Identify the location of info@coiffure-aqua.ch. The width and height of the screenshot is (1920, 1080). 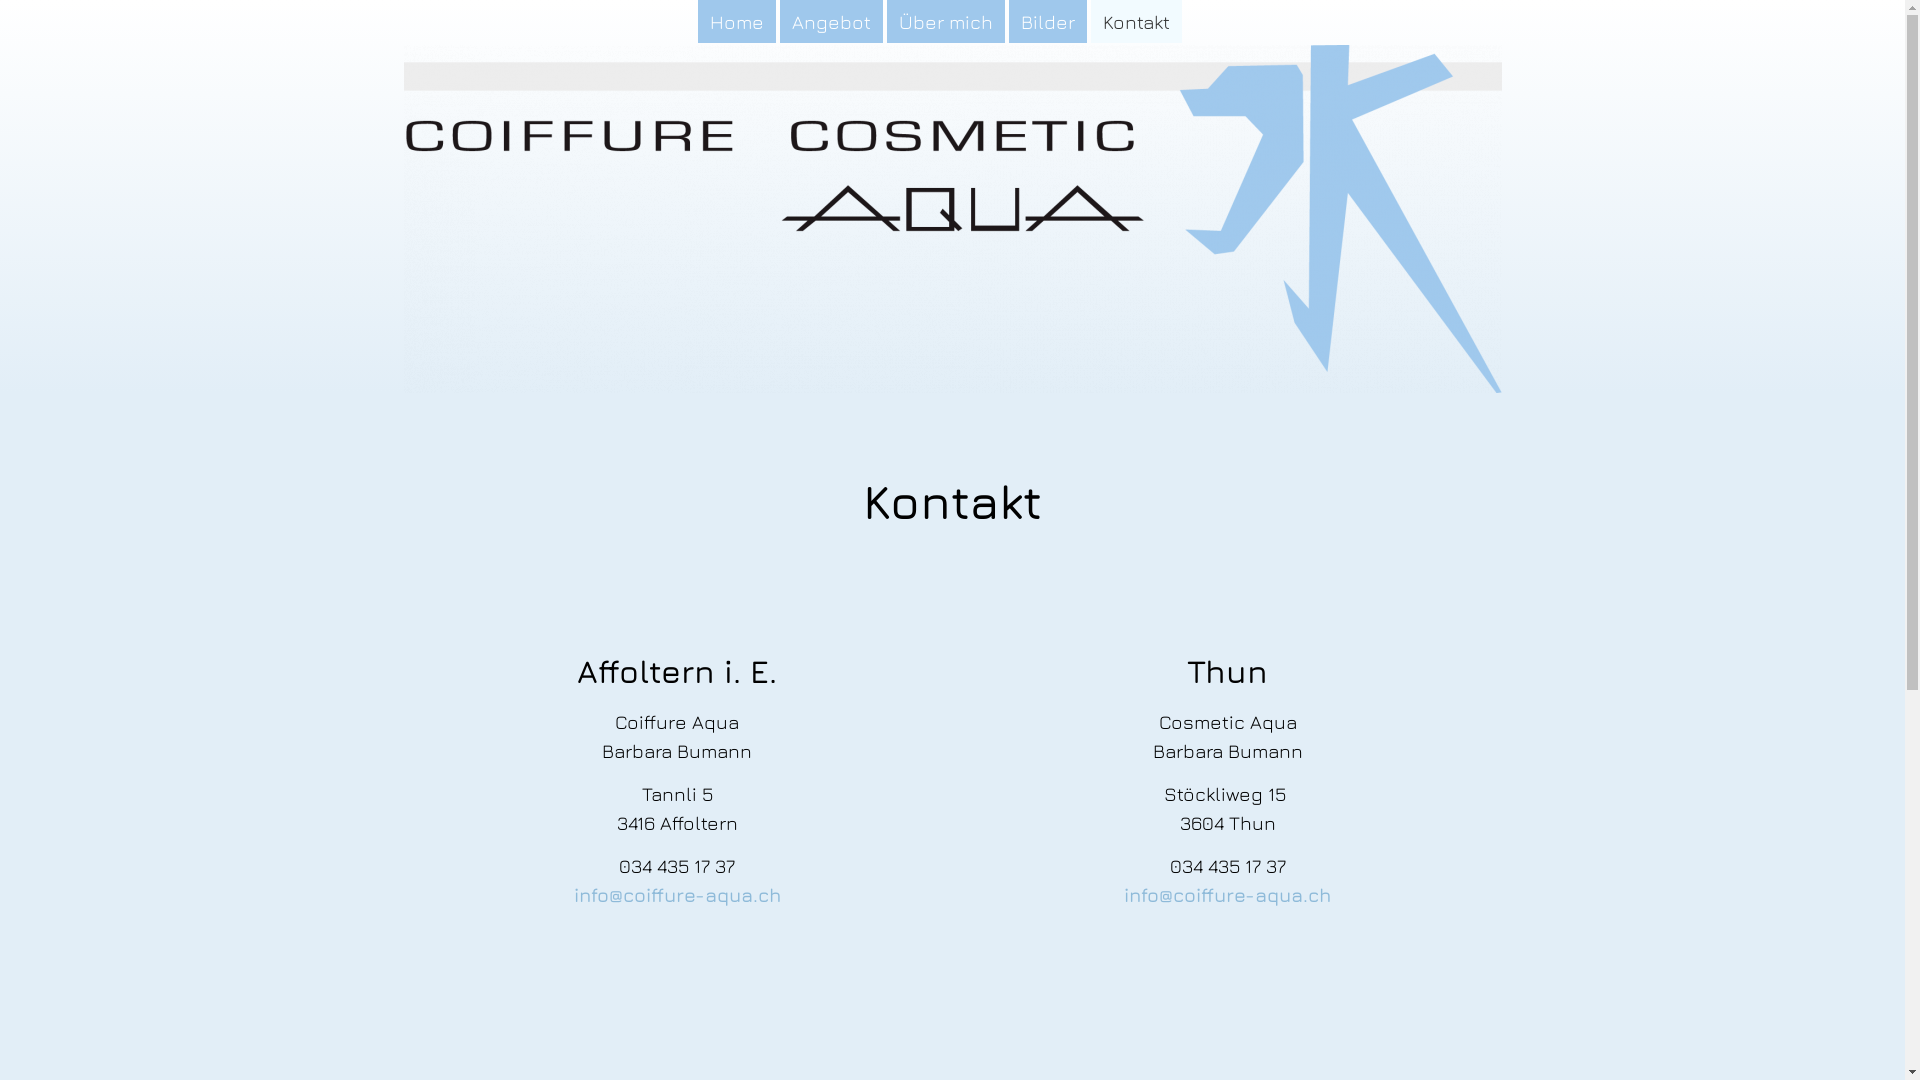
(678, 894).